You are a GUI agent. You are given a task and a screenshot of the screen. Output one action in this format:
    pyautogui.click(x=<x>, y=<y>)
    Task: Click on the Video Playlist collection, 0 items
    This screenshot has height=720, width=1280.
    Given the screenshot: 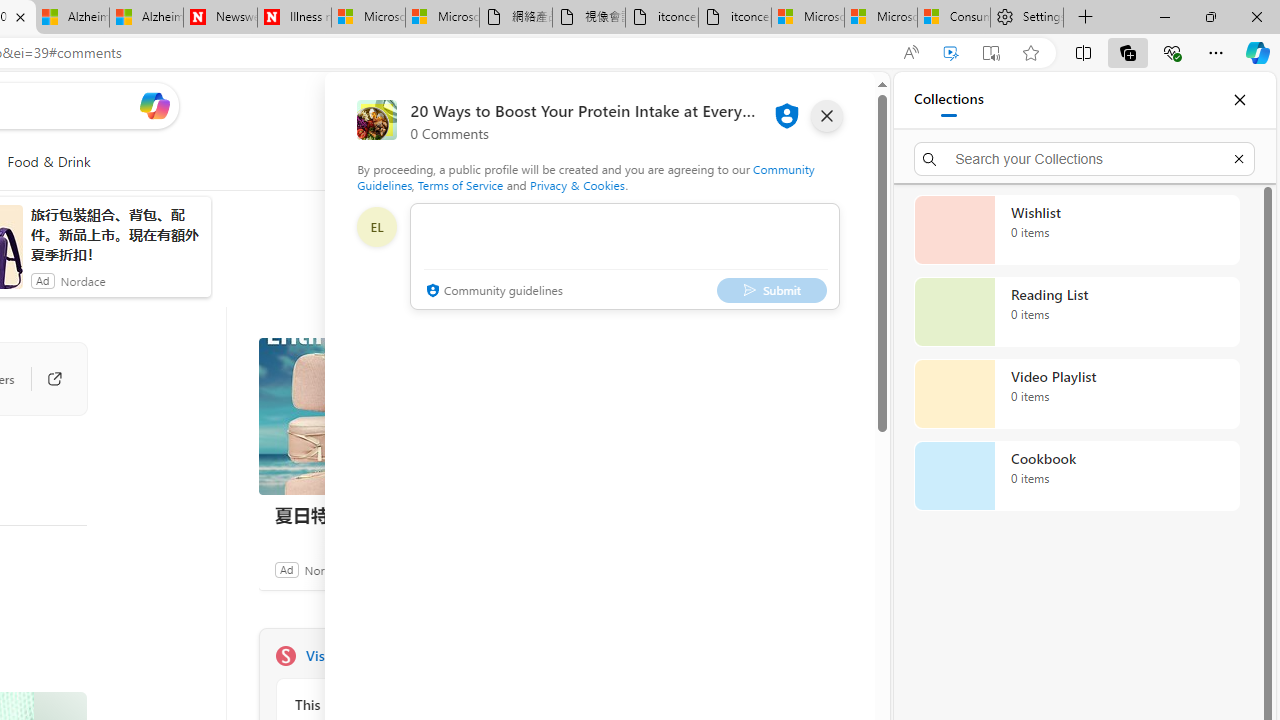 What is the action you would take?
    pyautogui.click(x=1076, y=394)
    